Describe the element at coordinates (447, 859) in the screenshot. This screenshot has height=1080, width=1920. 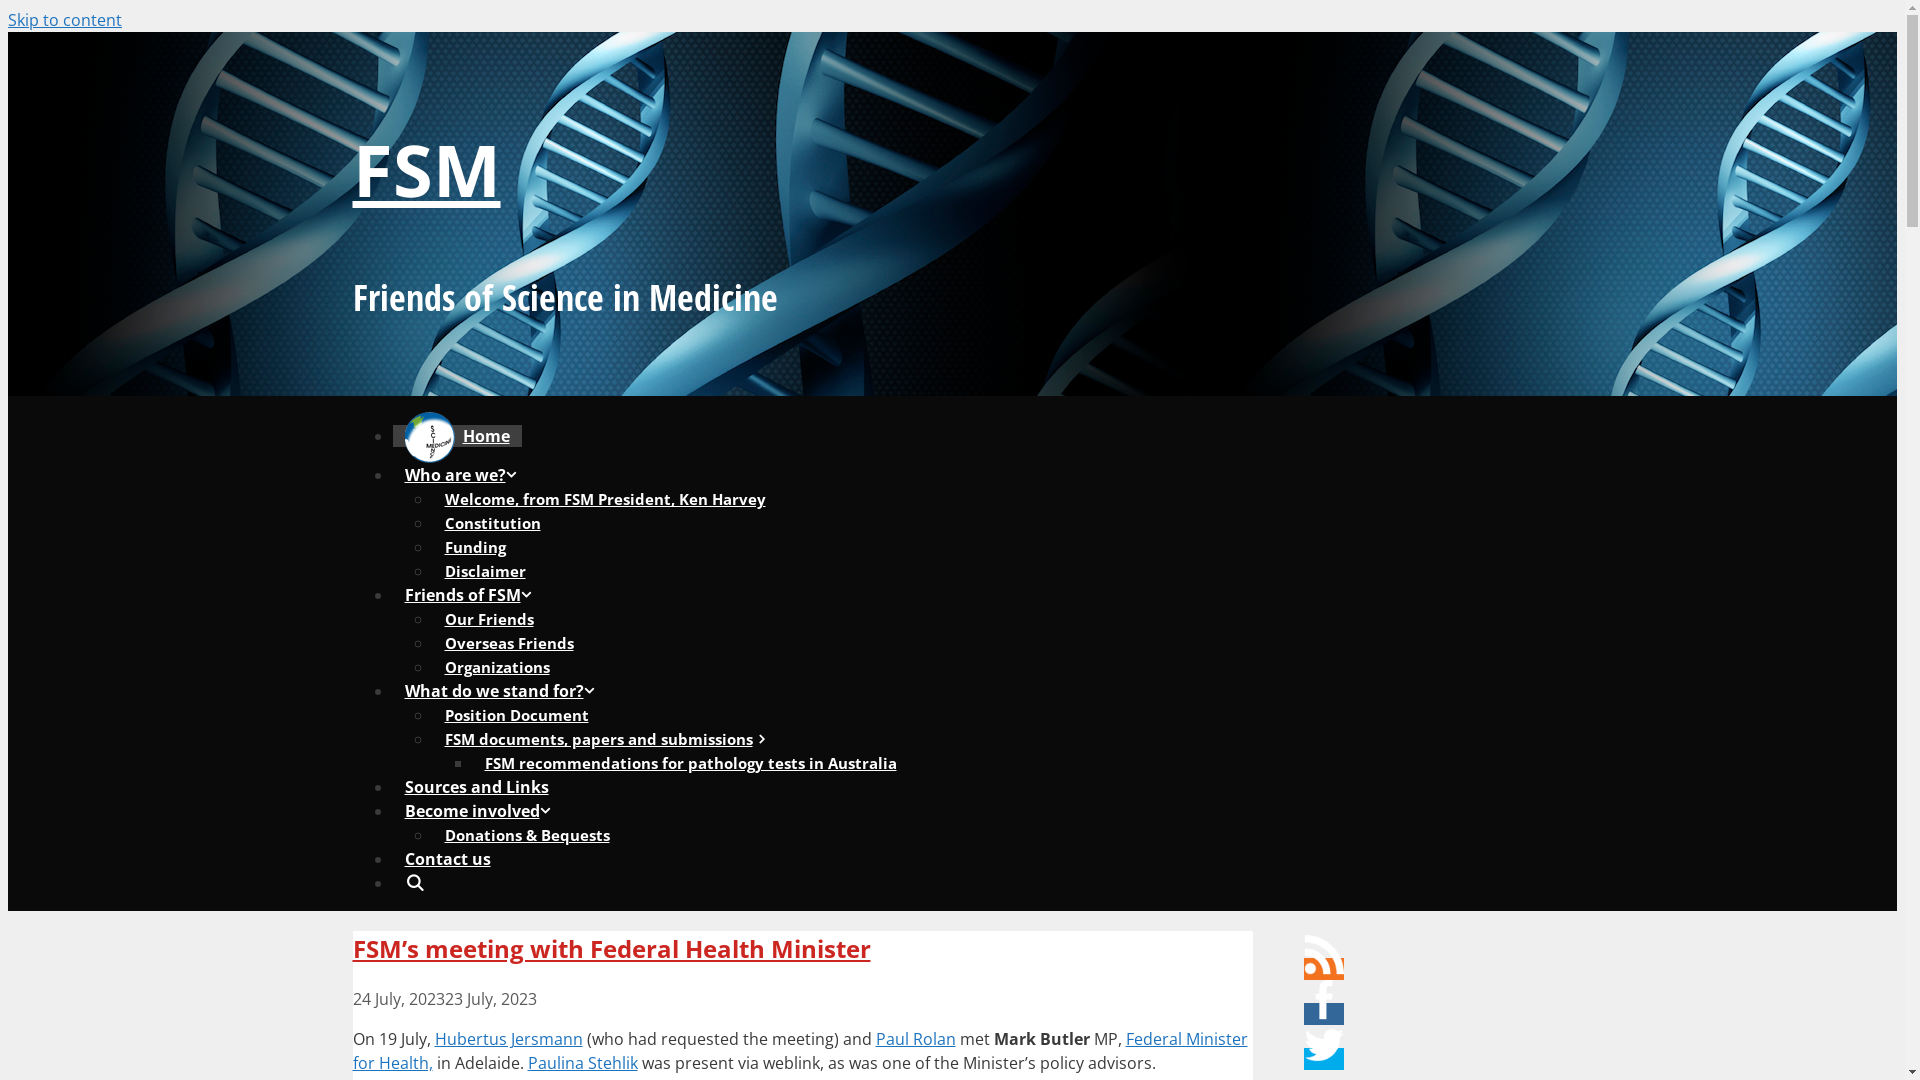
I see `Contact us` at that location.